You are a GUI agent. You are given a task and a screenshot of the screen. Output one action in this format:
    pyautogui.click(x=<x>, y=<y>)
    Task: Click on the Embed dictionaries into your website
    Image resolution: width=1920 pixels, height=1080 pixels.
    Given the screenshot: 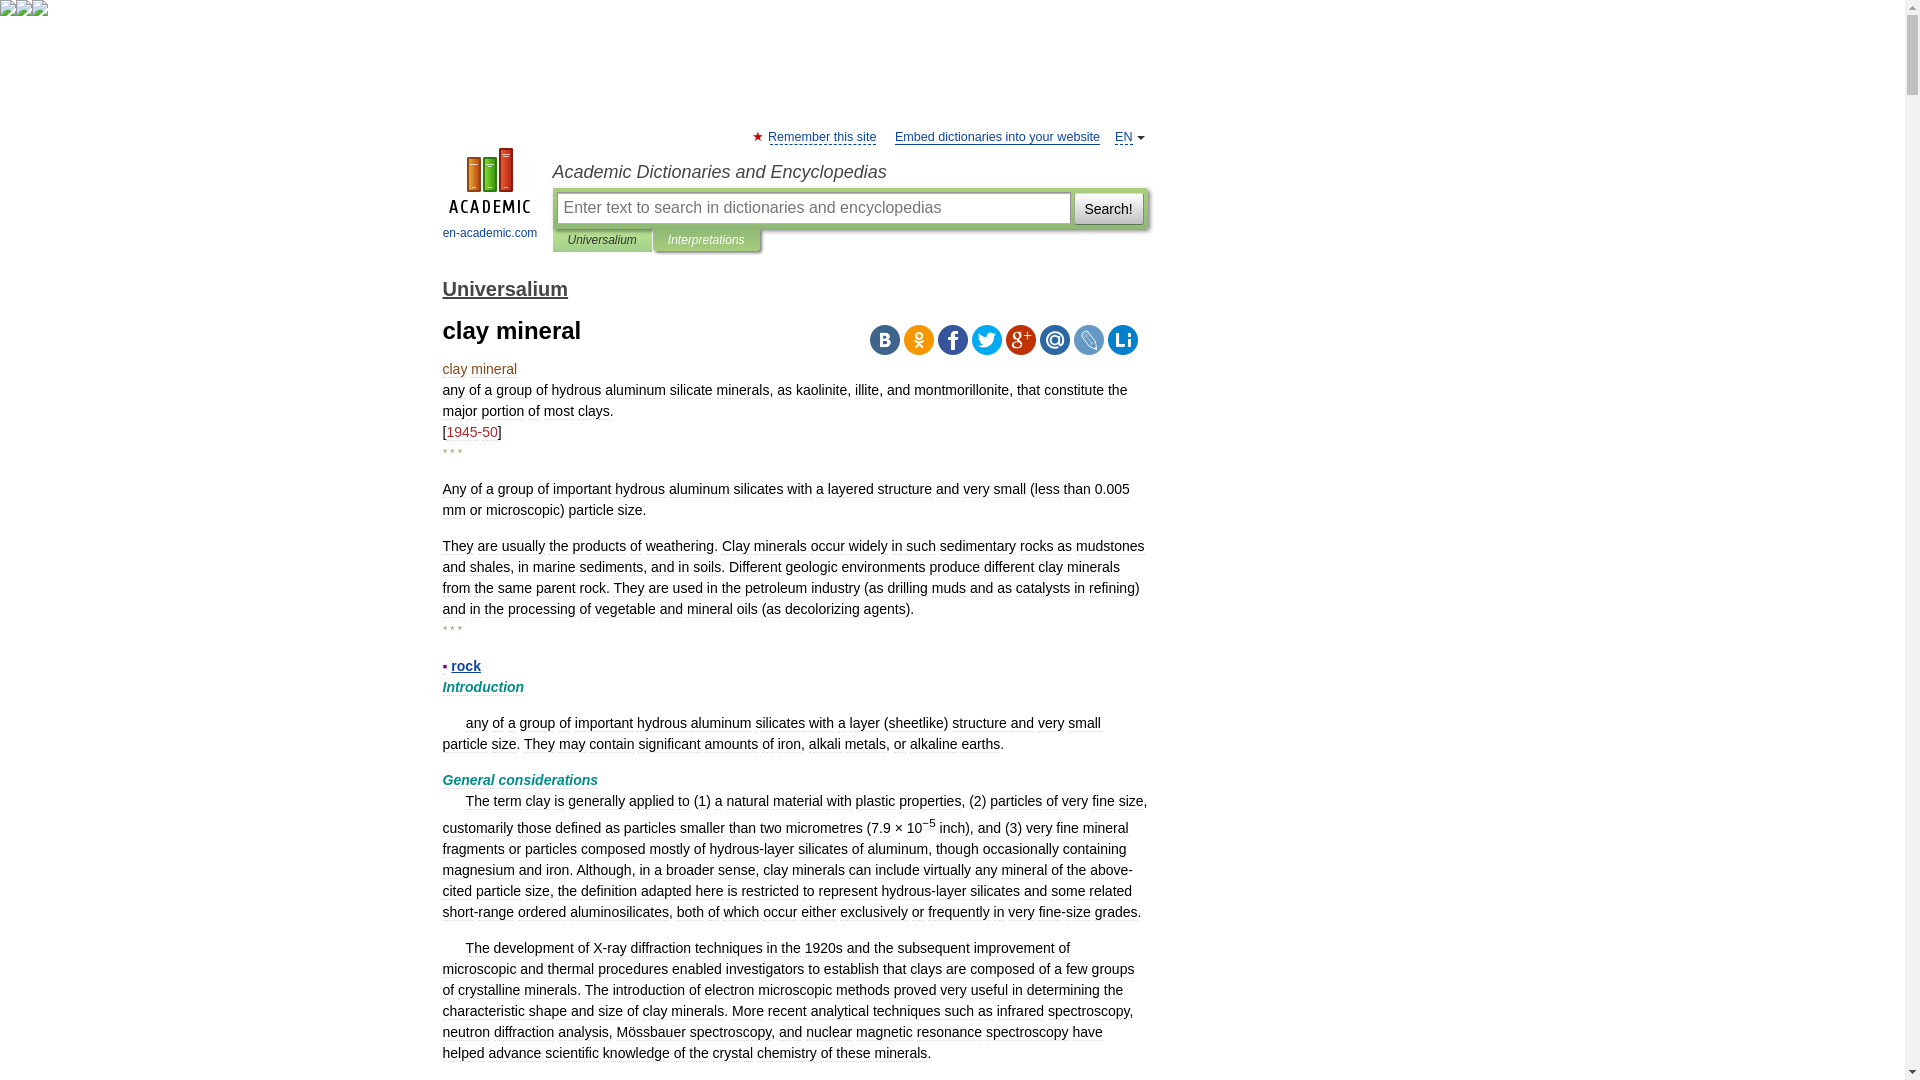 What is the action you would take?
    pyautogui.click(x=997, y=136)
    